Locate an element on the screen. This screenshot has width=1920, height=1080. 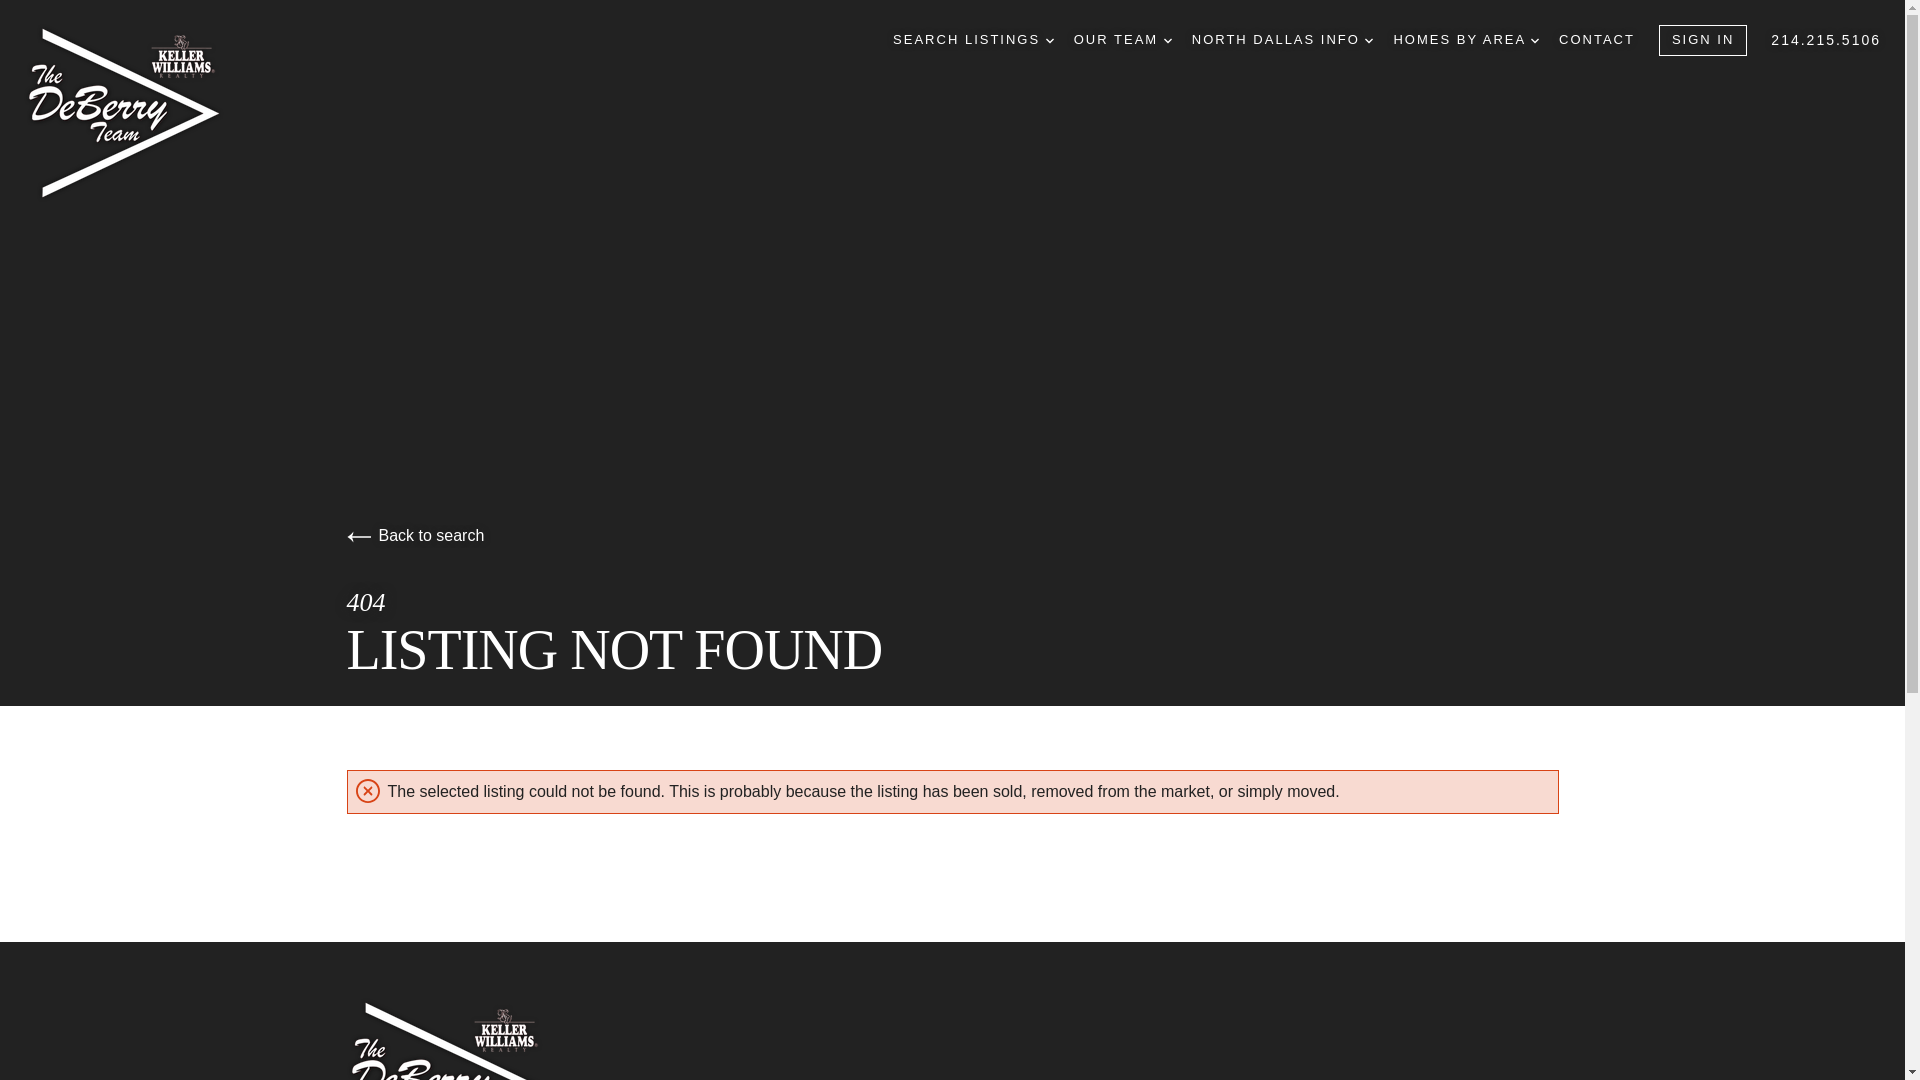
DROPDOWN ARROW is located at coordinates (1368, 40).